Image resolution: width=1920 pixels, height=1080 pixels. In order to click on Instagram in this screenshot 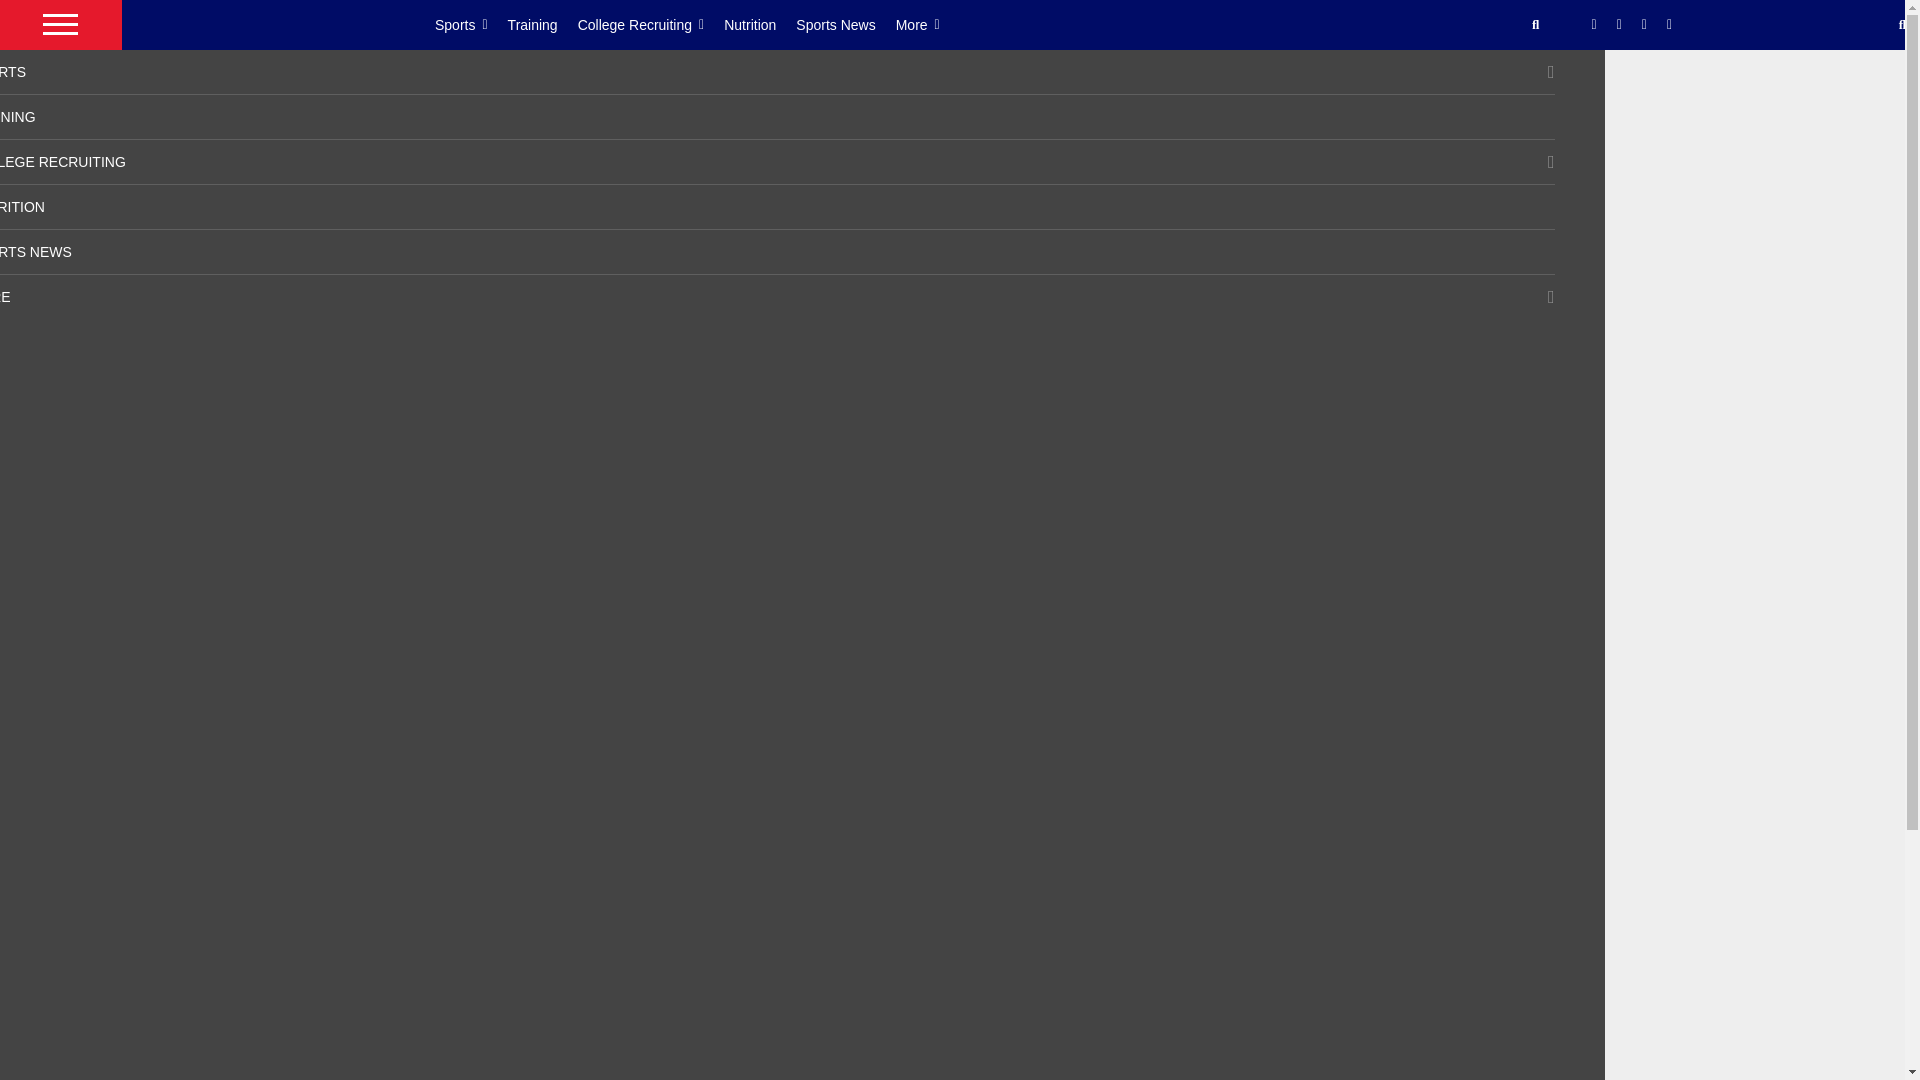, I will do `click(1644, 25)`.